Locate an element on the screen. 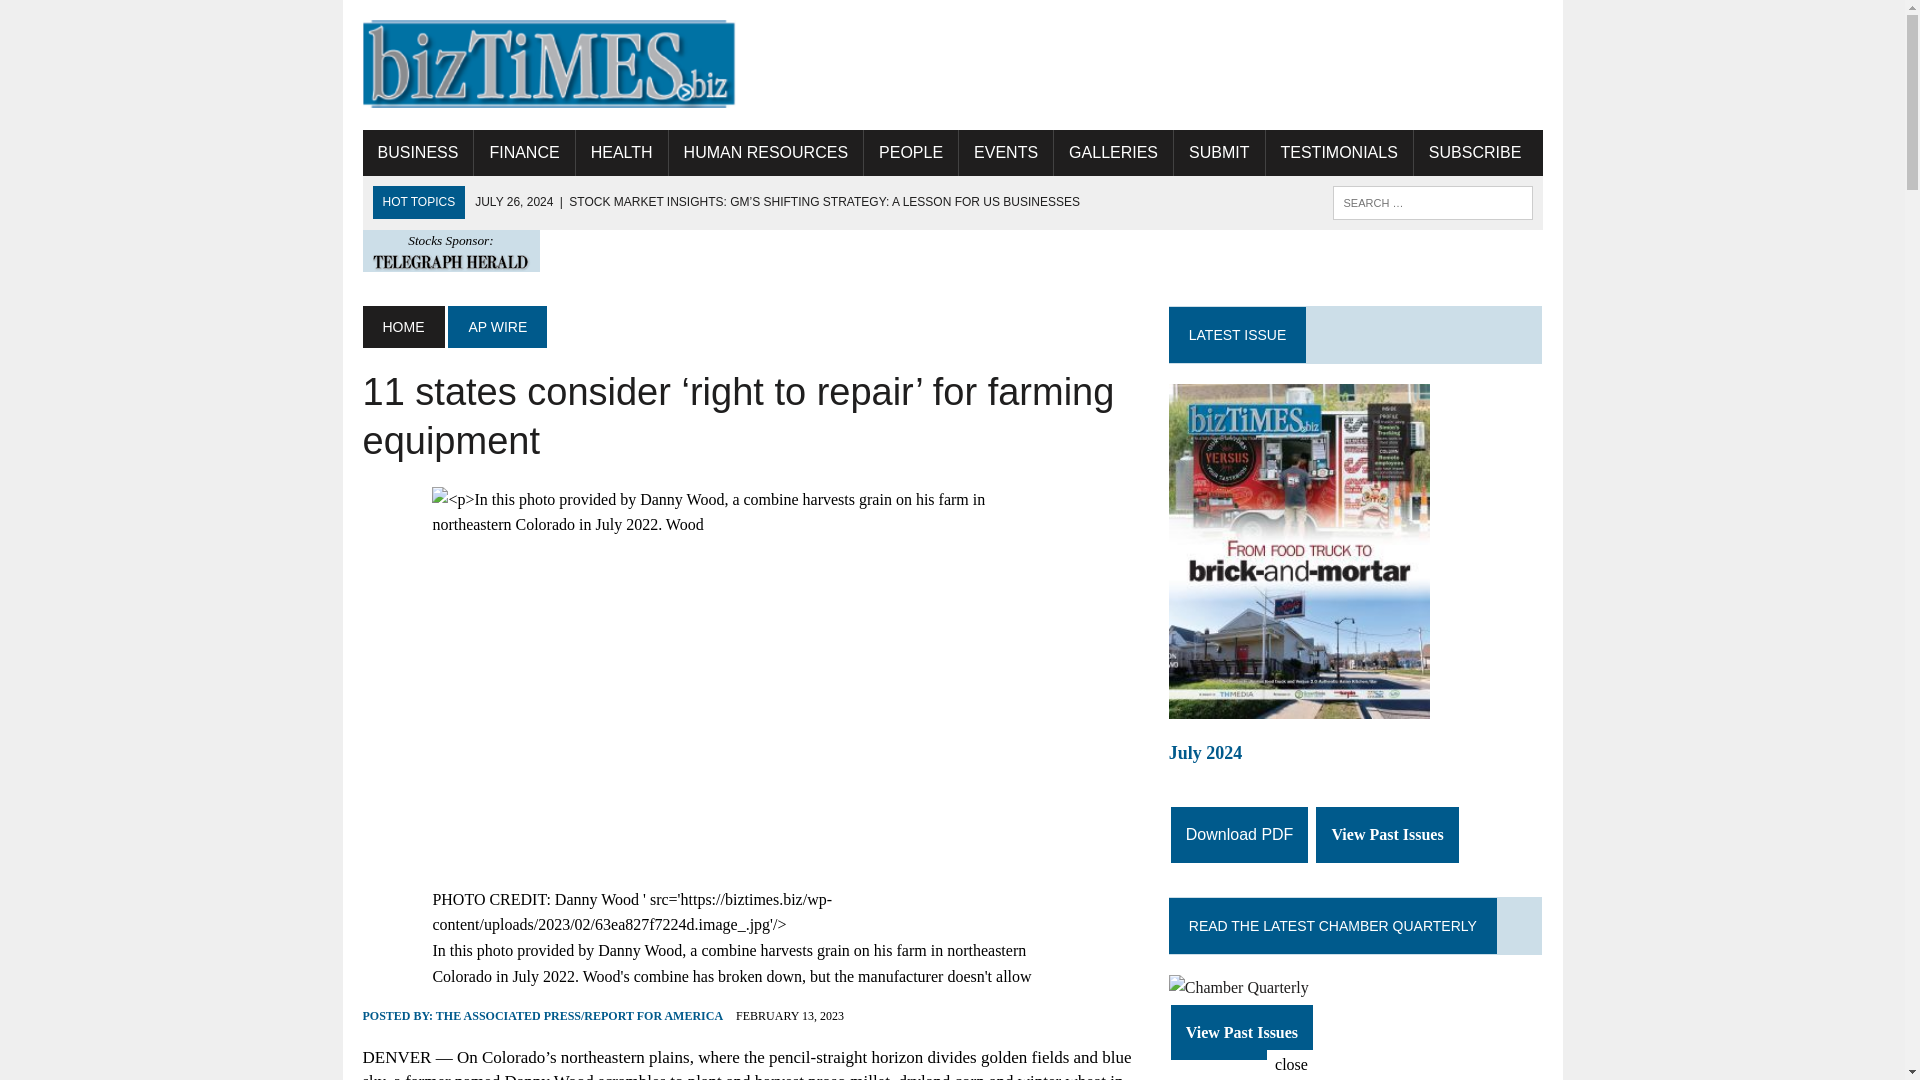  PEOPLE is located at coordinates (911, 152).